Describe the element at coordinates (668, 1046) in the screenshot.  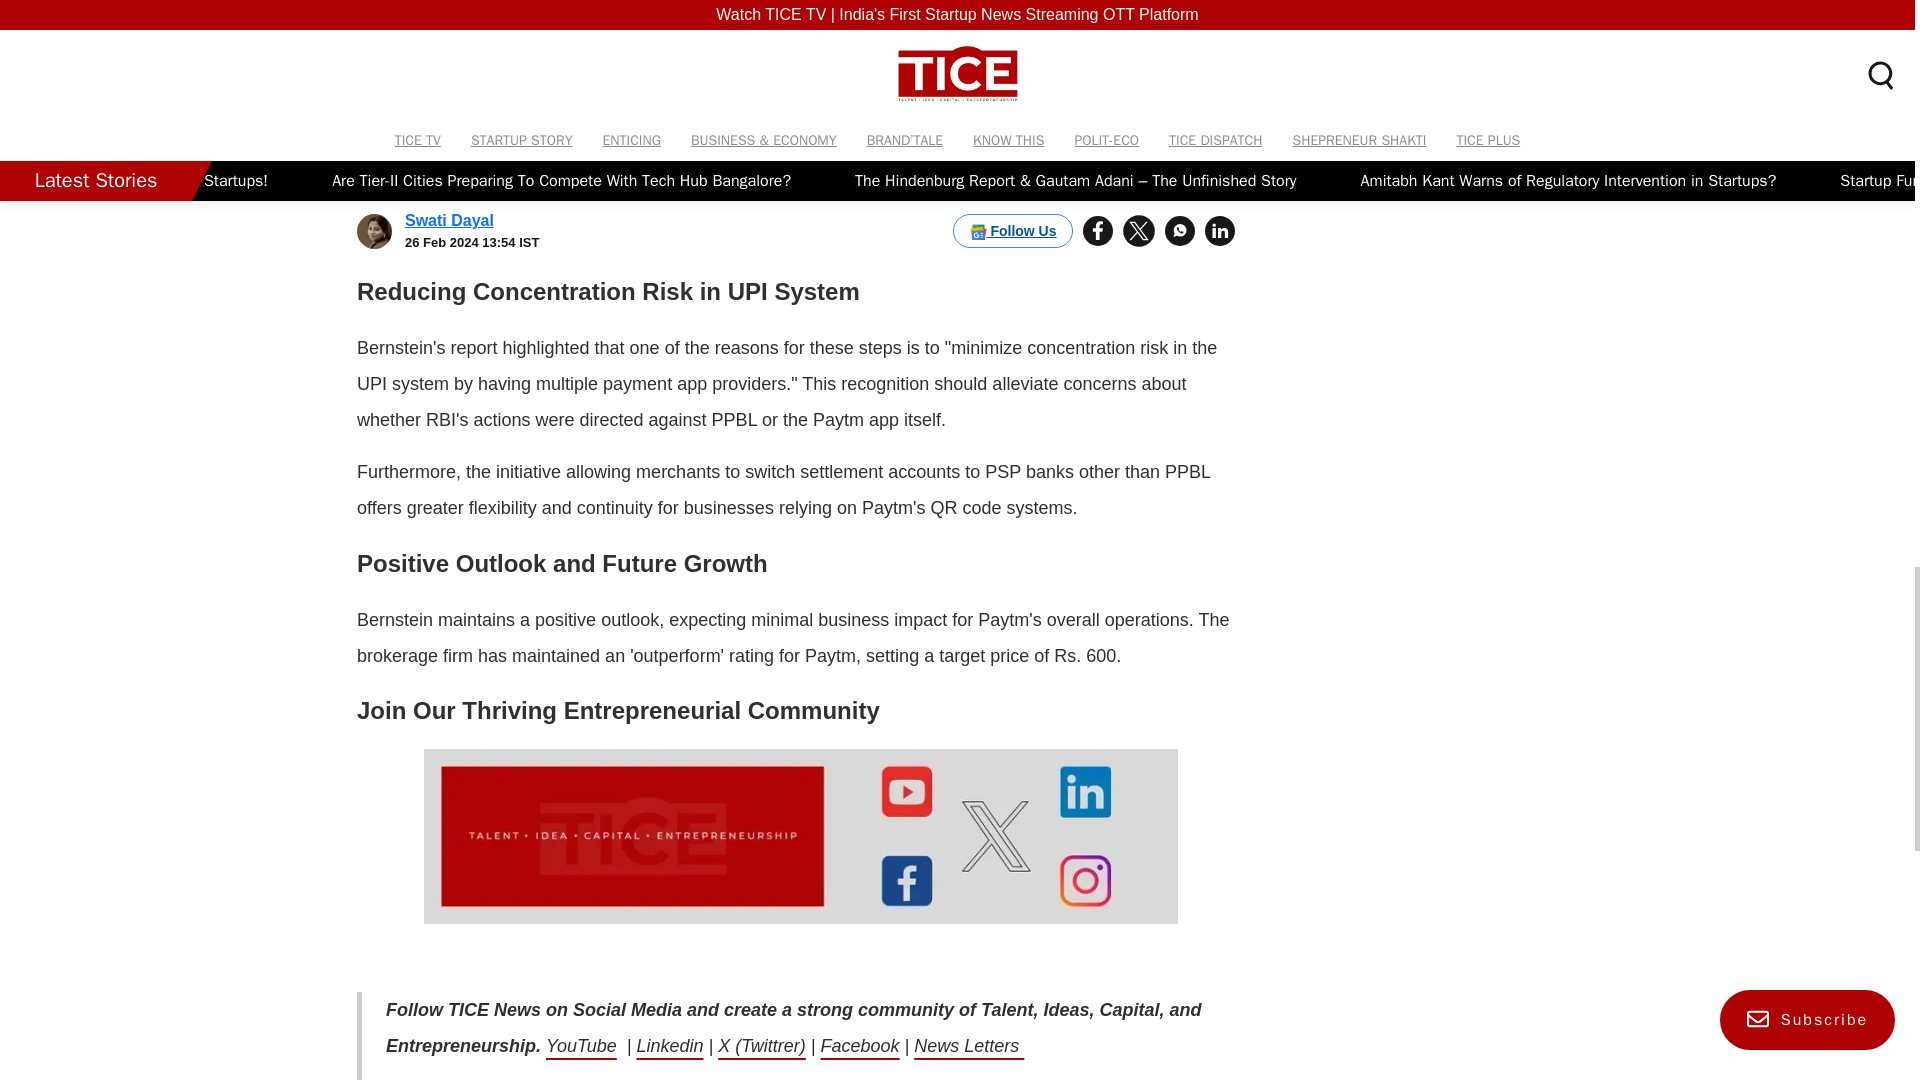
I see `Linkedin` at that location.